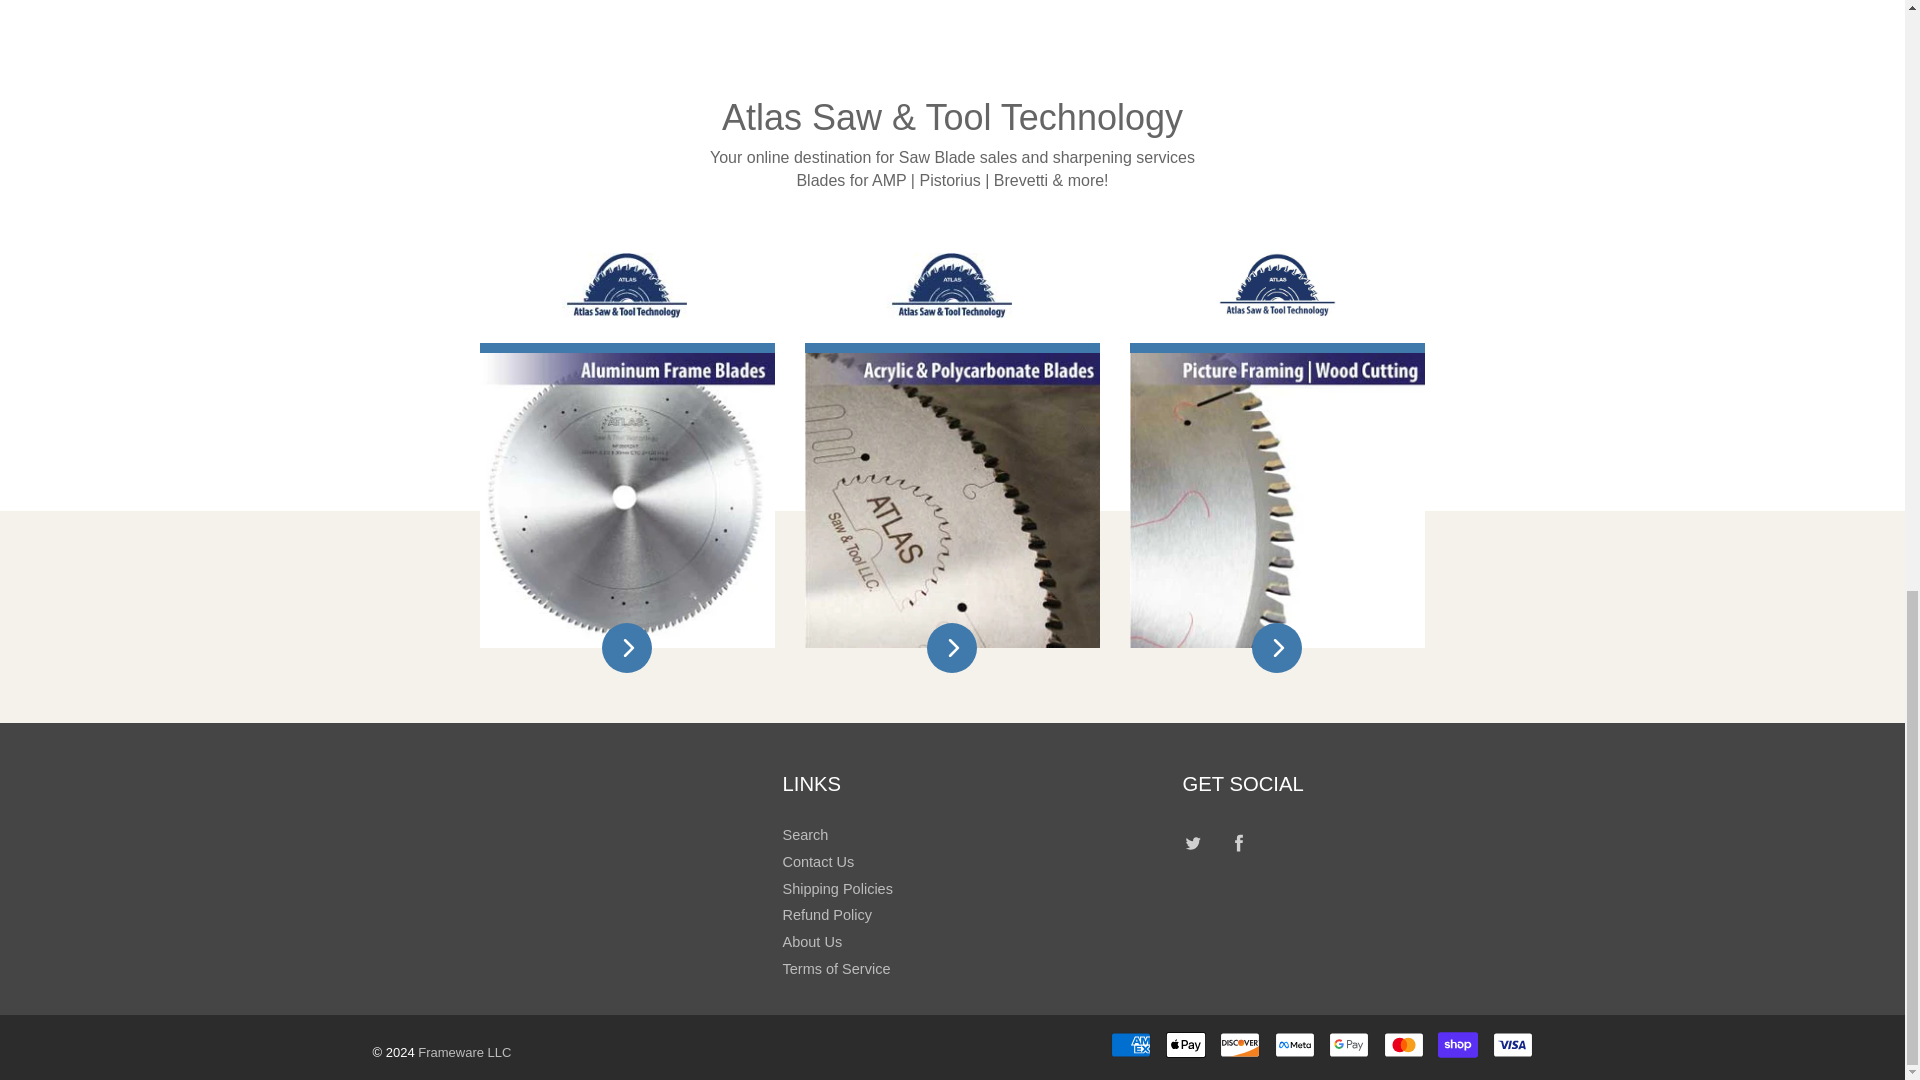  What do you see at coordinates (1404, 1044) in the screenshot?
I see `Mastercard` at bounding box center [1404, 1044].